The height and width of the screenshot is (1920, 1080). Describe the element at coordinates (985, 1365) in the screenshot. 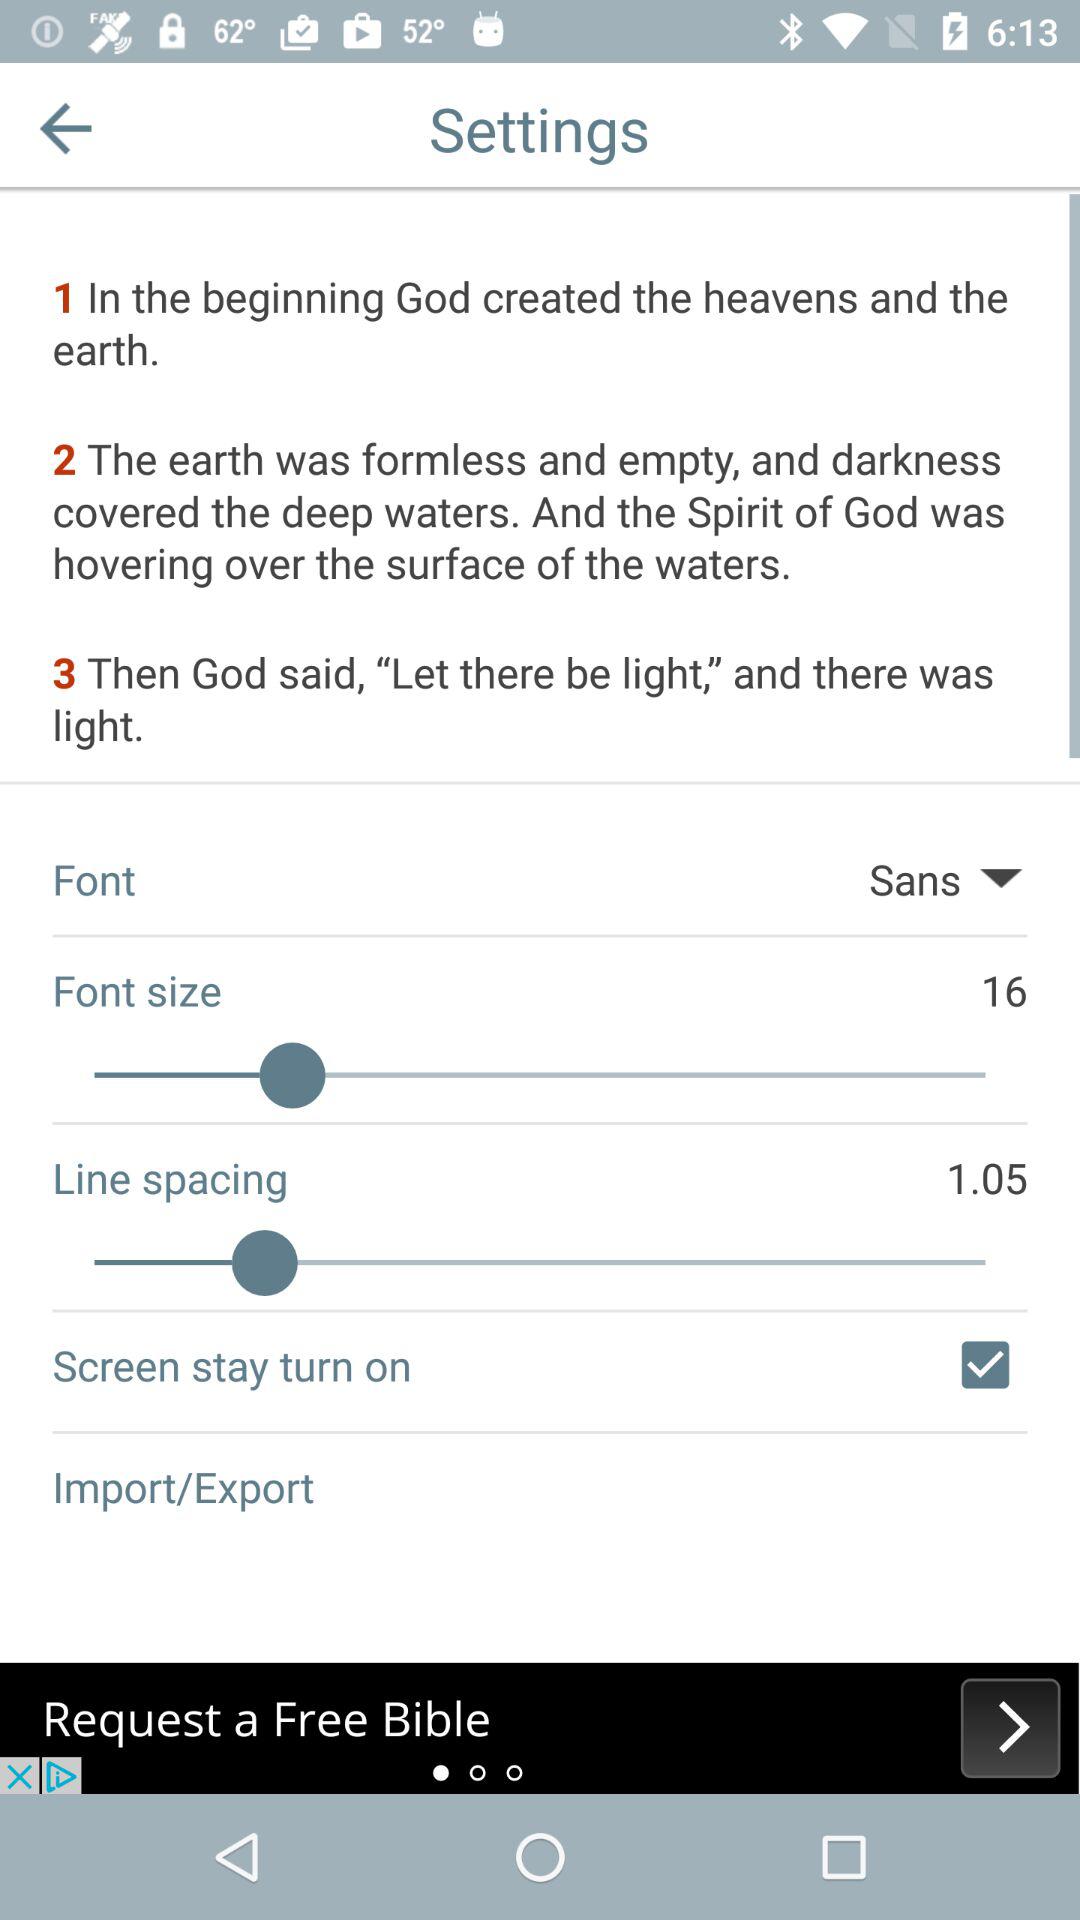

I see `flag to make screen stay turned on` at that location.